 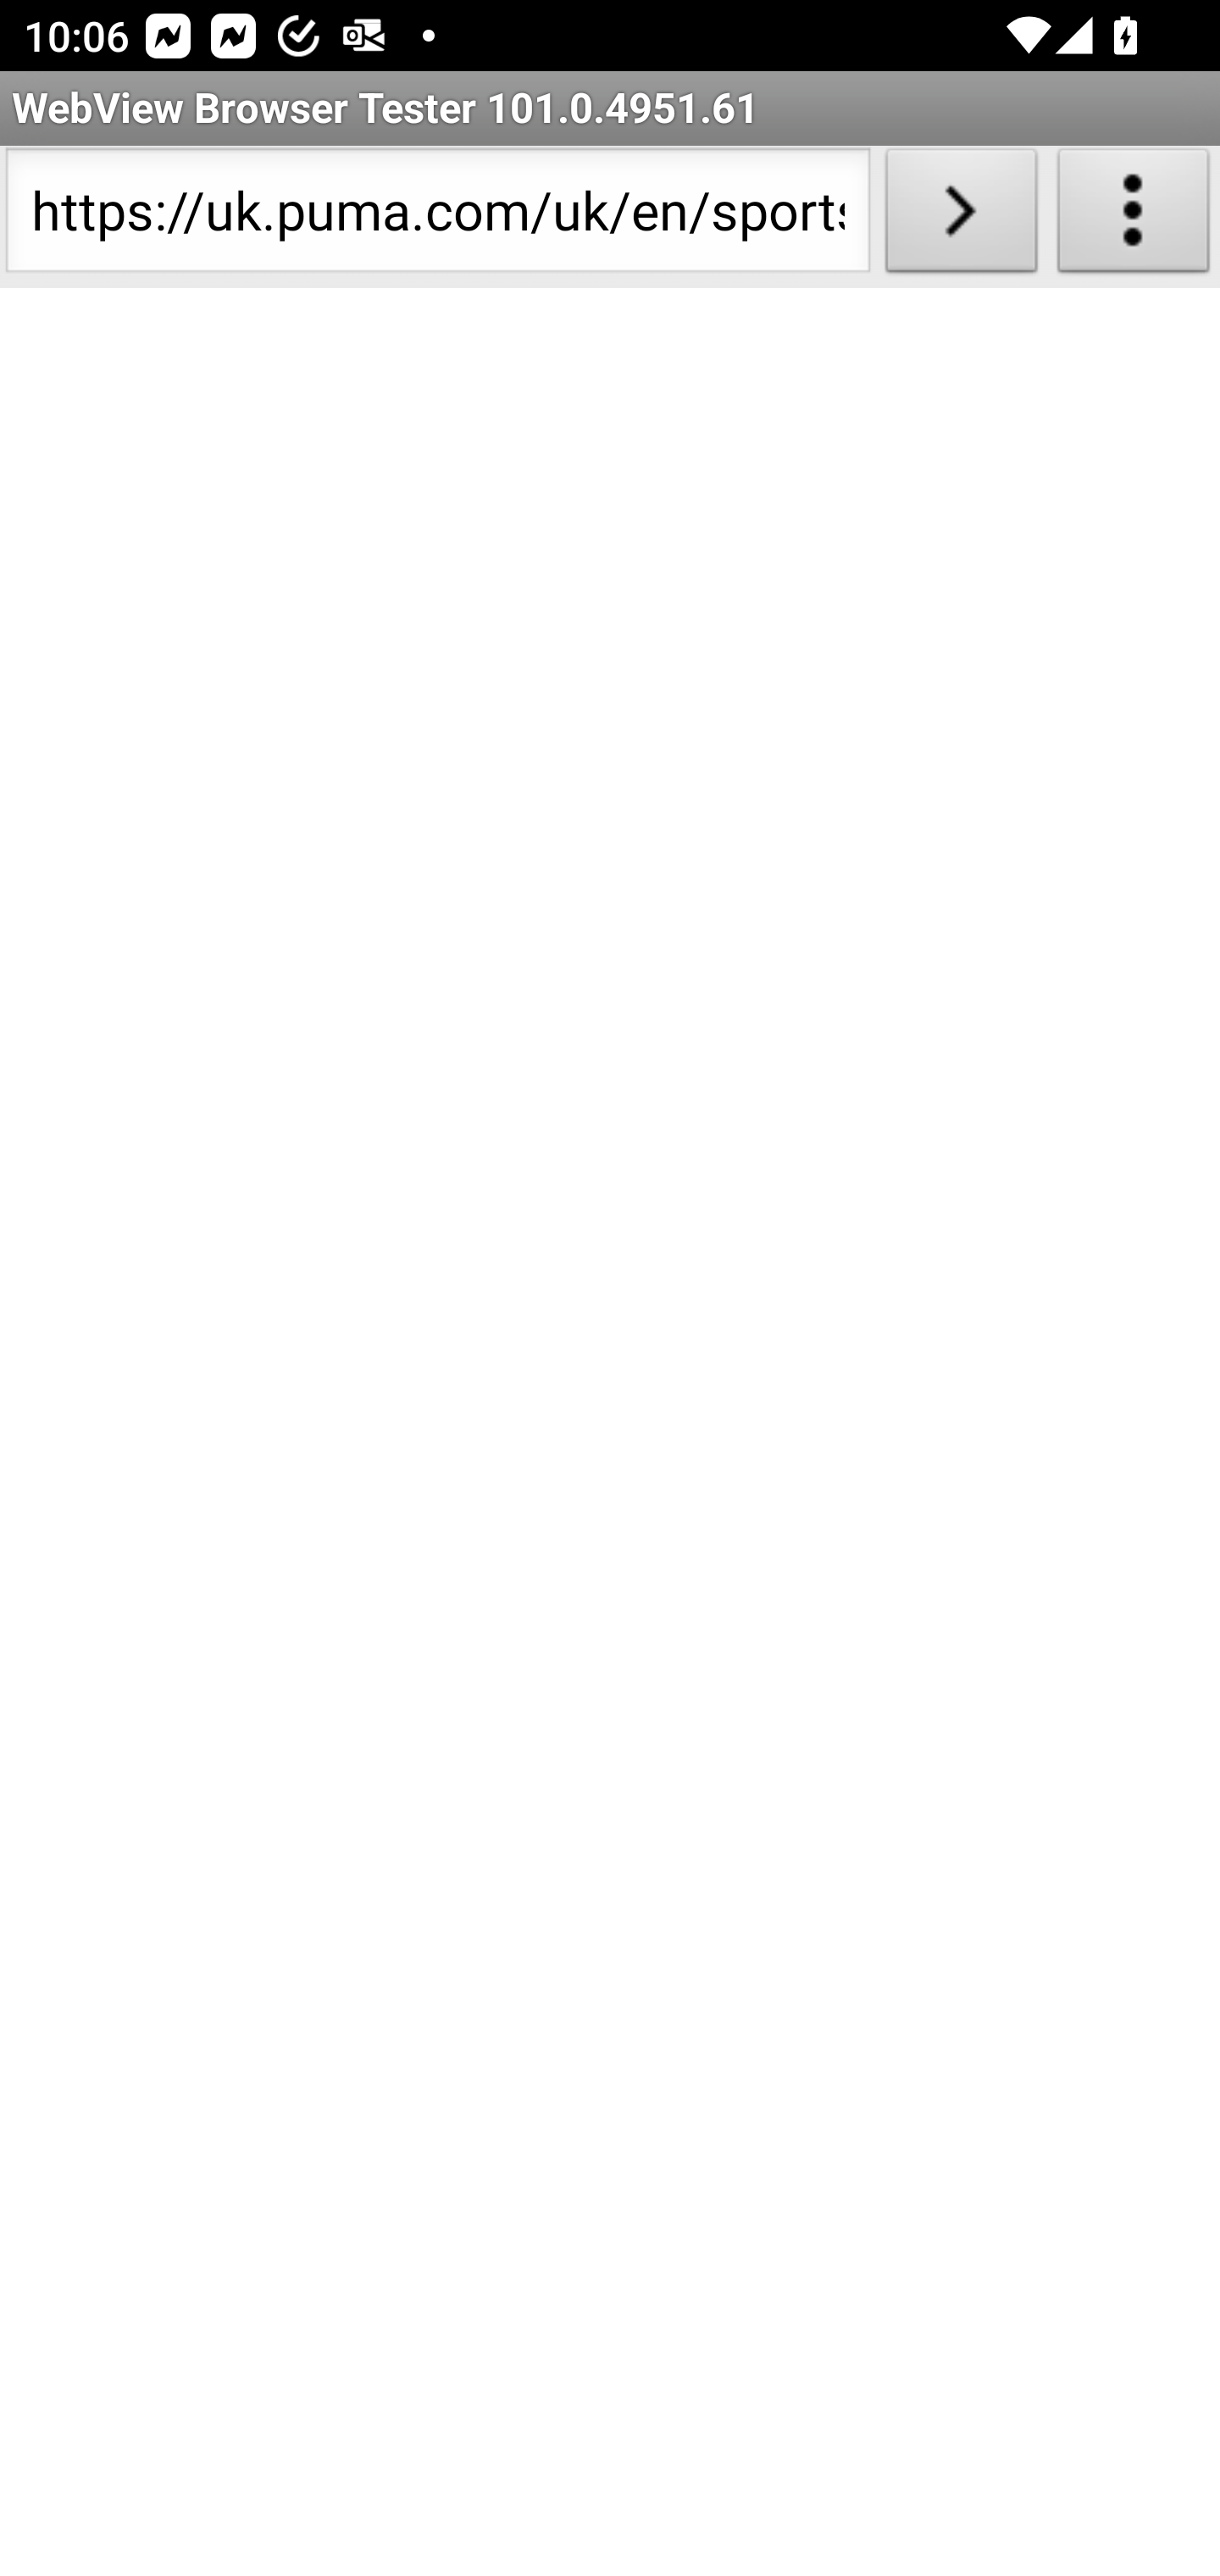 I want to click on Load URL, so click(x=961, y=217).